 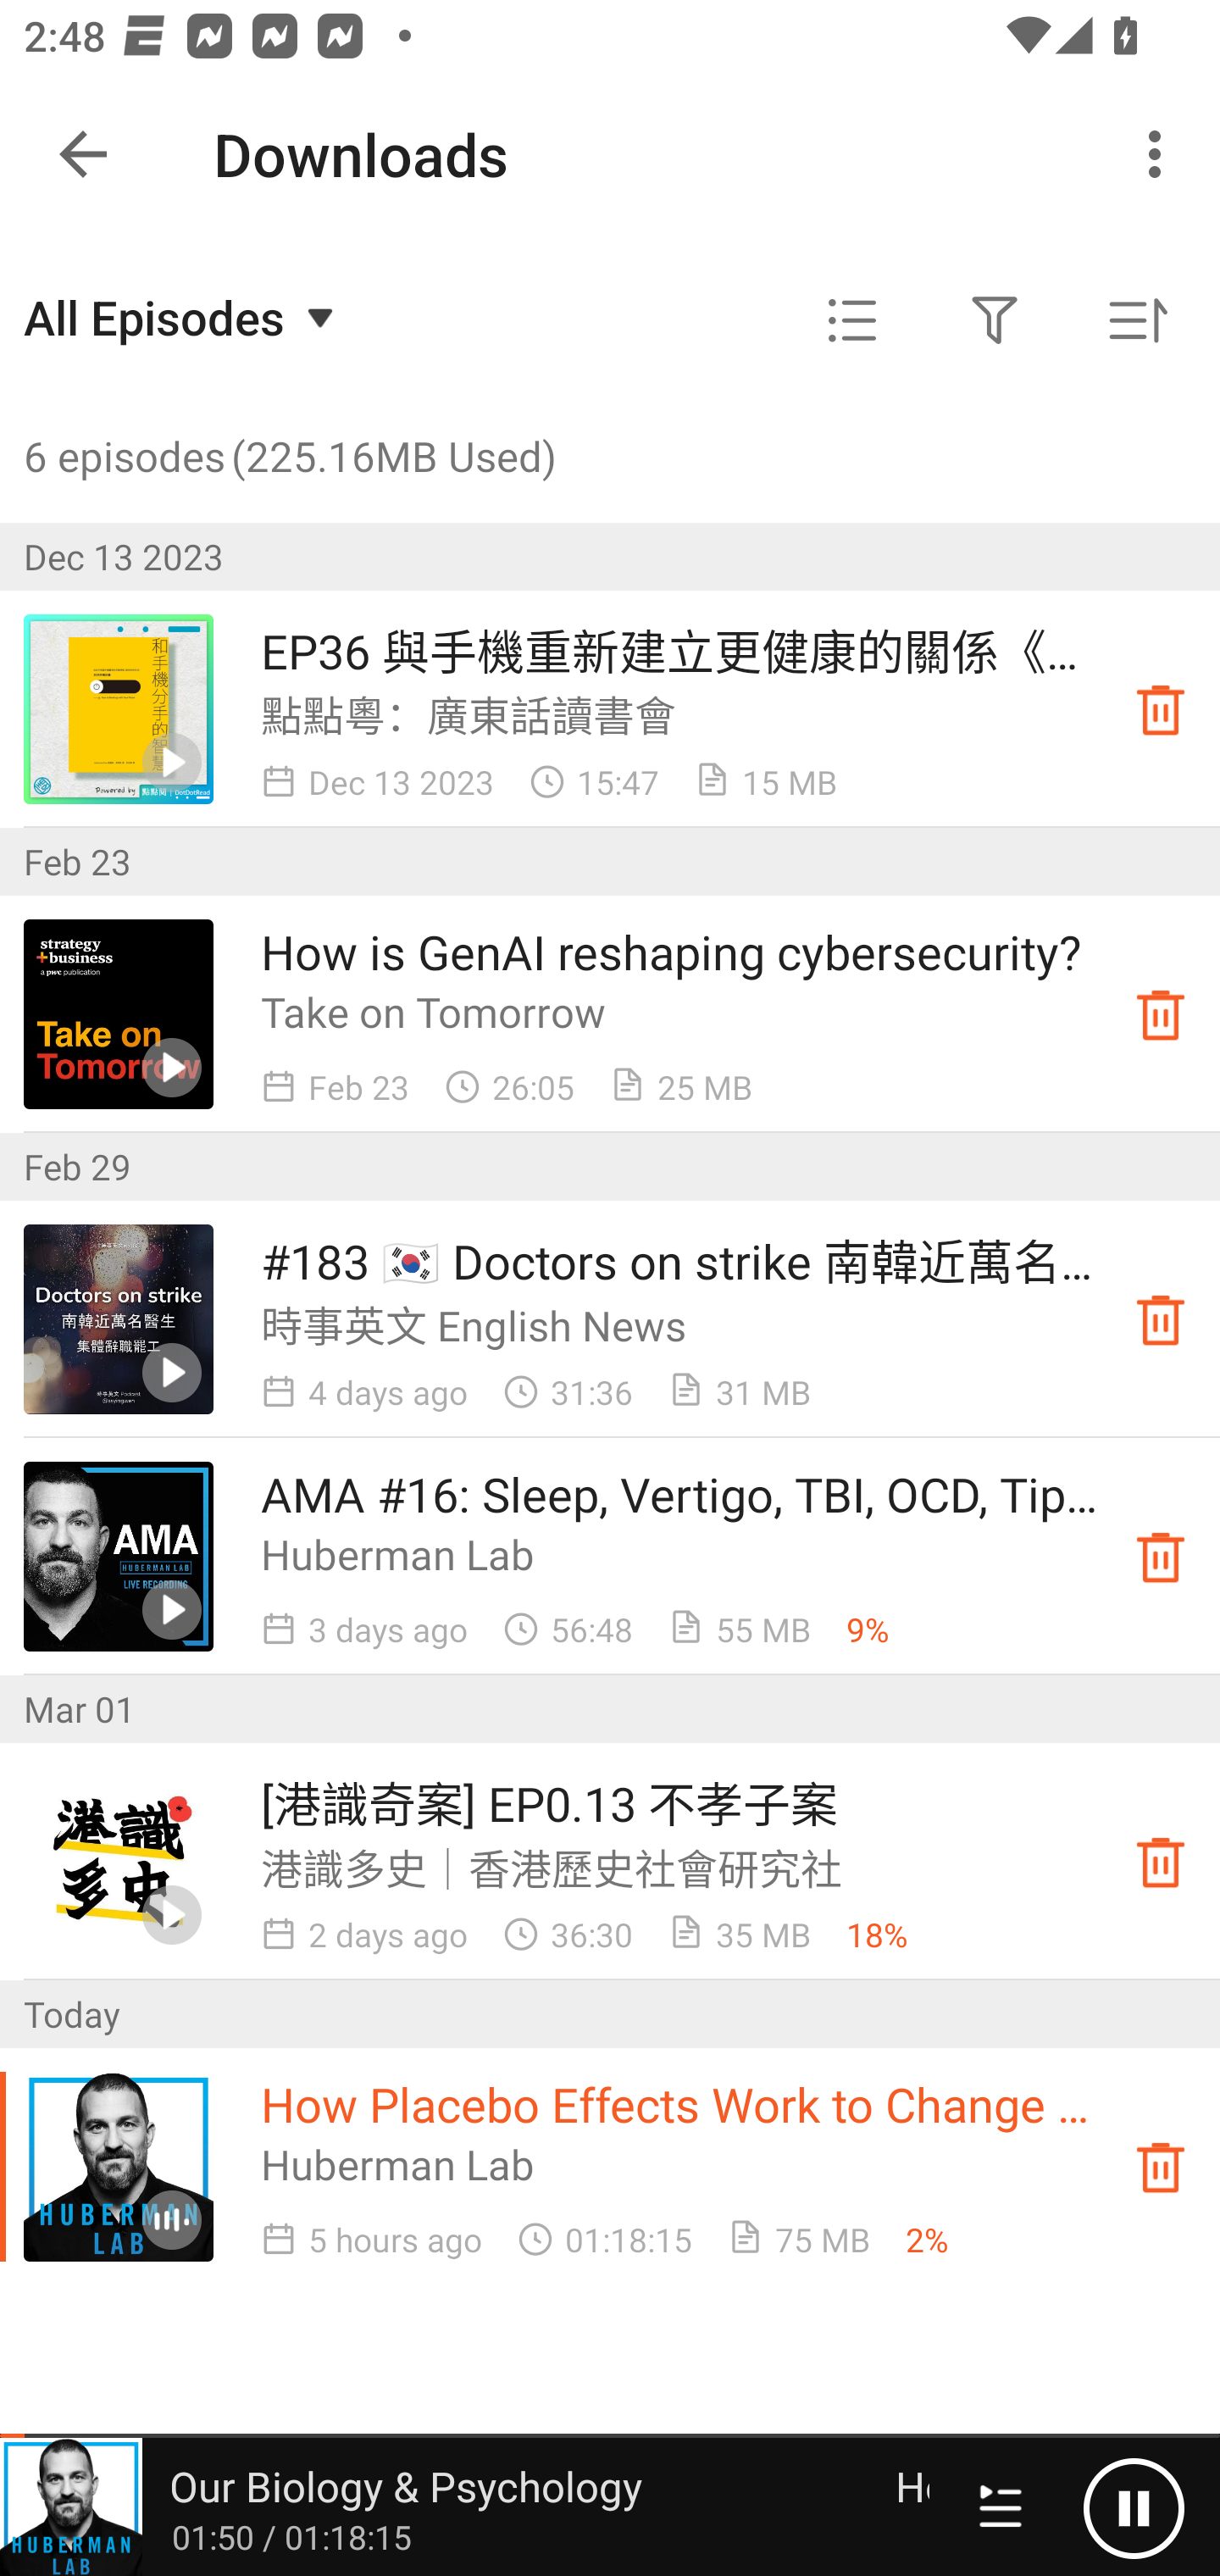 I want to click on Downloaded, so click(x=1161, y=1556).